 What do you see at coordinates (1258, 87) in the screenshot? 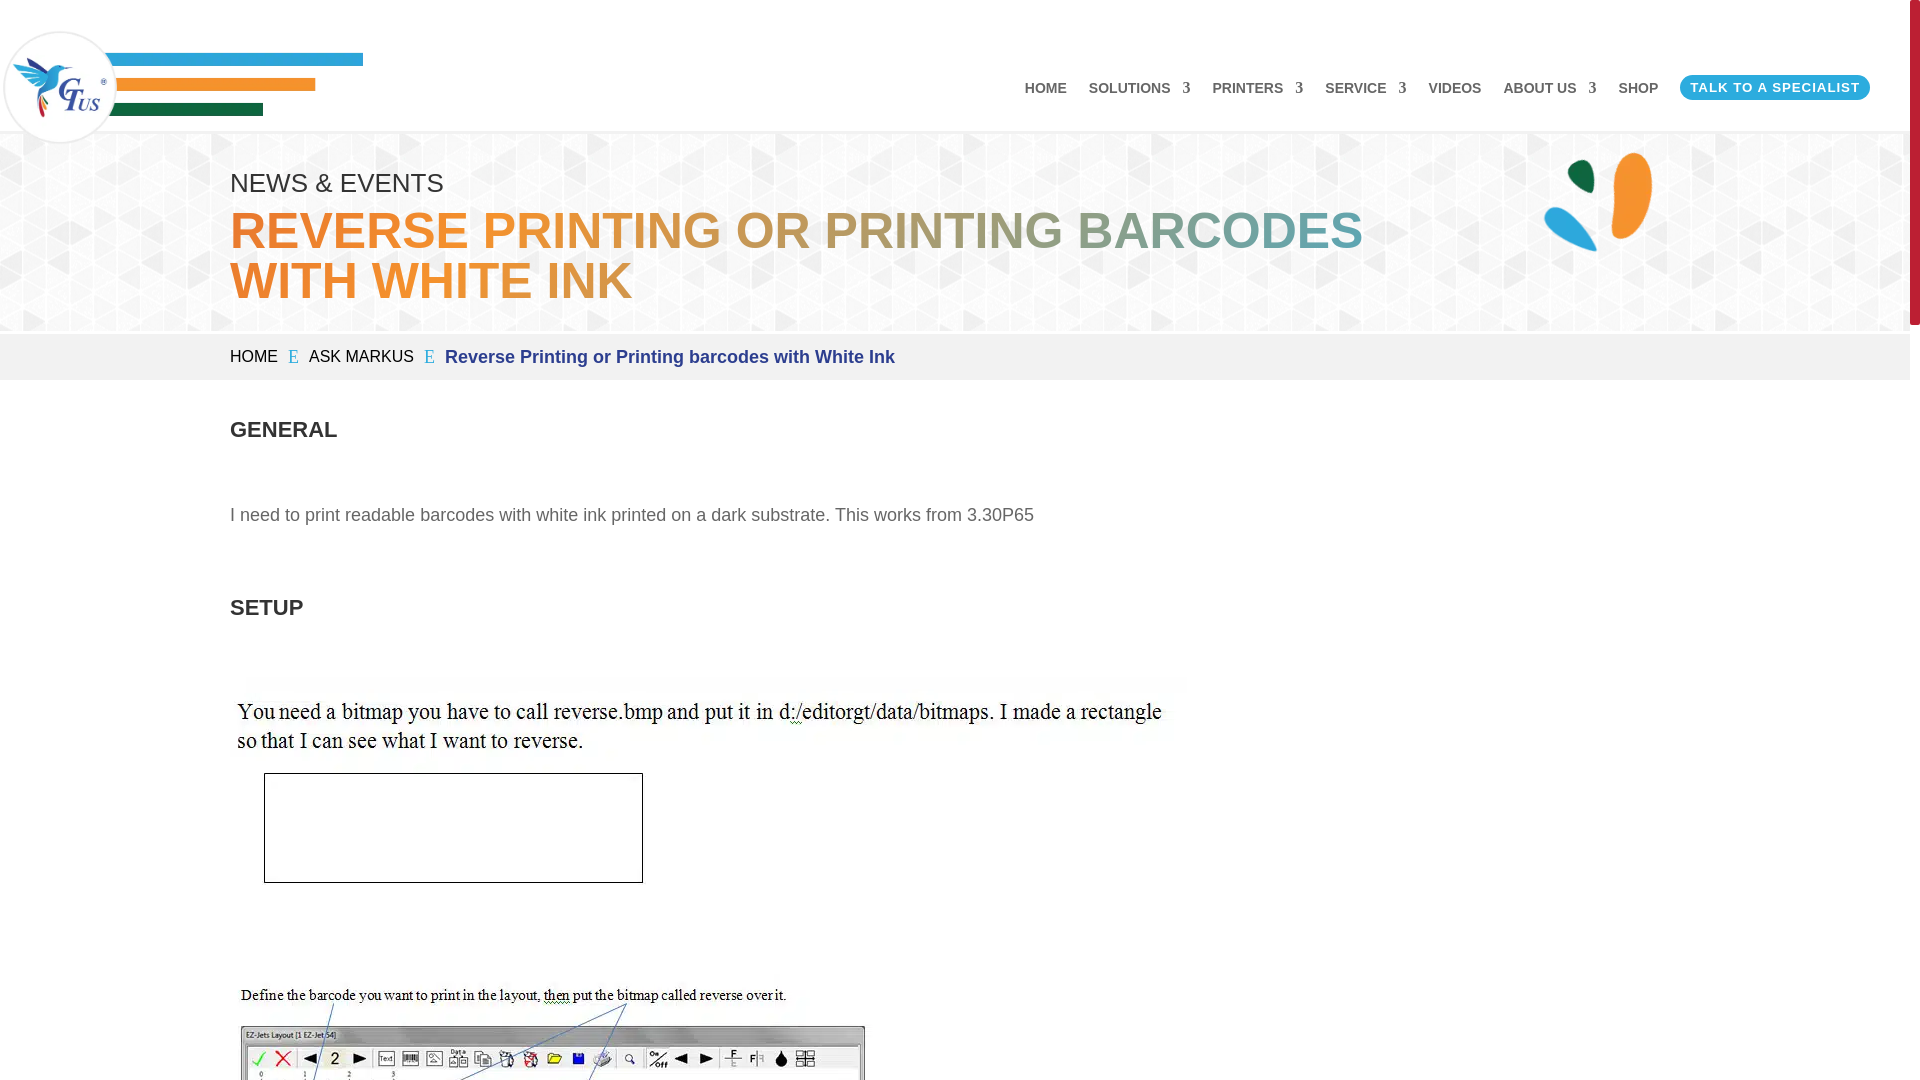
I see `PRINTERS` at bounding box center [1258, 87].